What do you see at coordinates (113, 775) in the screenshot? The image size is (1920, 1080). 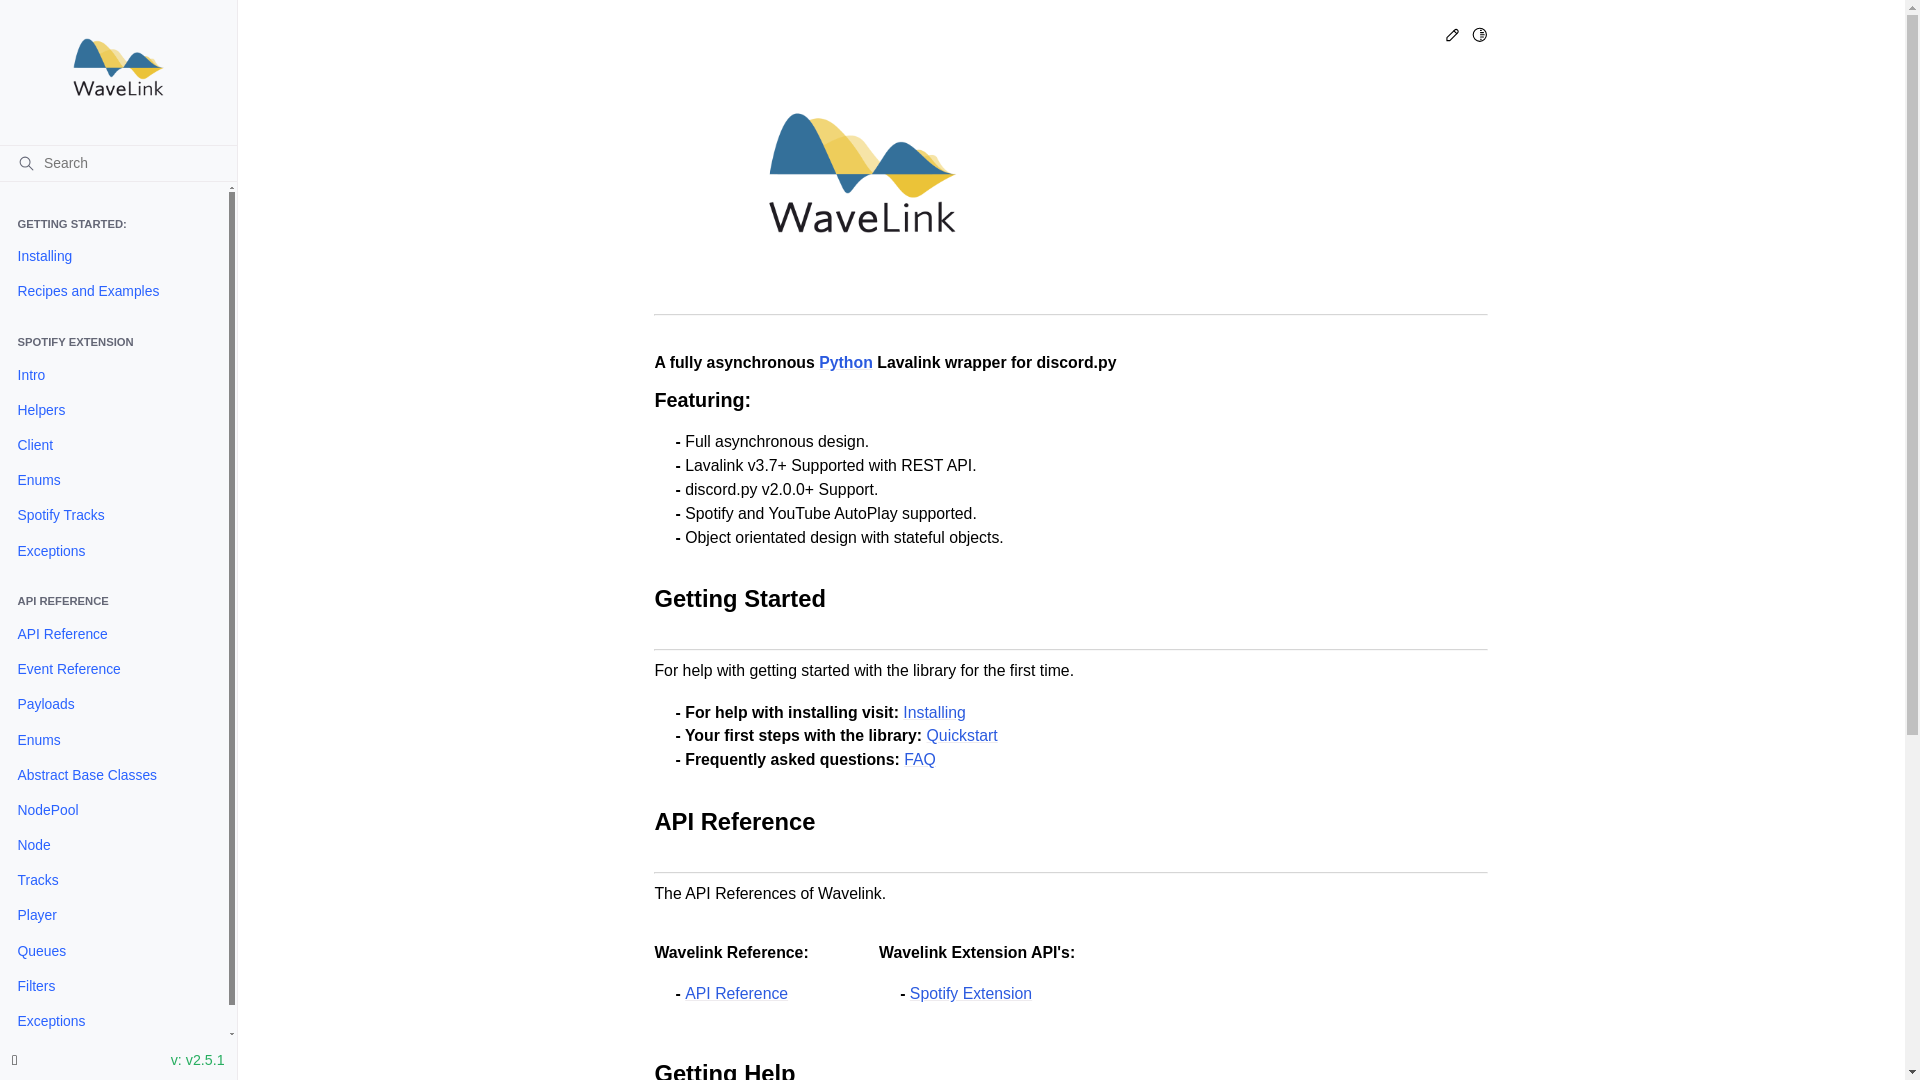 I see `Abstract Base Classes` at bounding box center [113, 775].